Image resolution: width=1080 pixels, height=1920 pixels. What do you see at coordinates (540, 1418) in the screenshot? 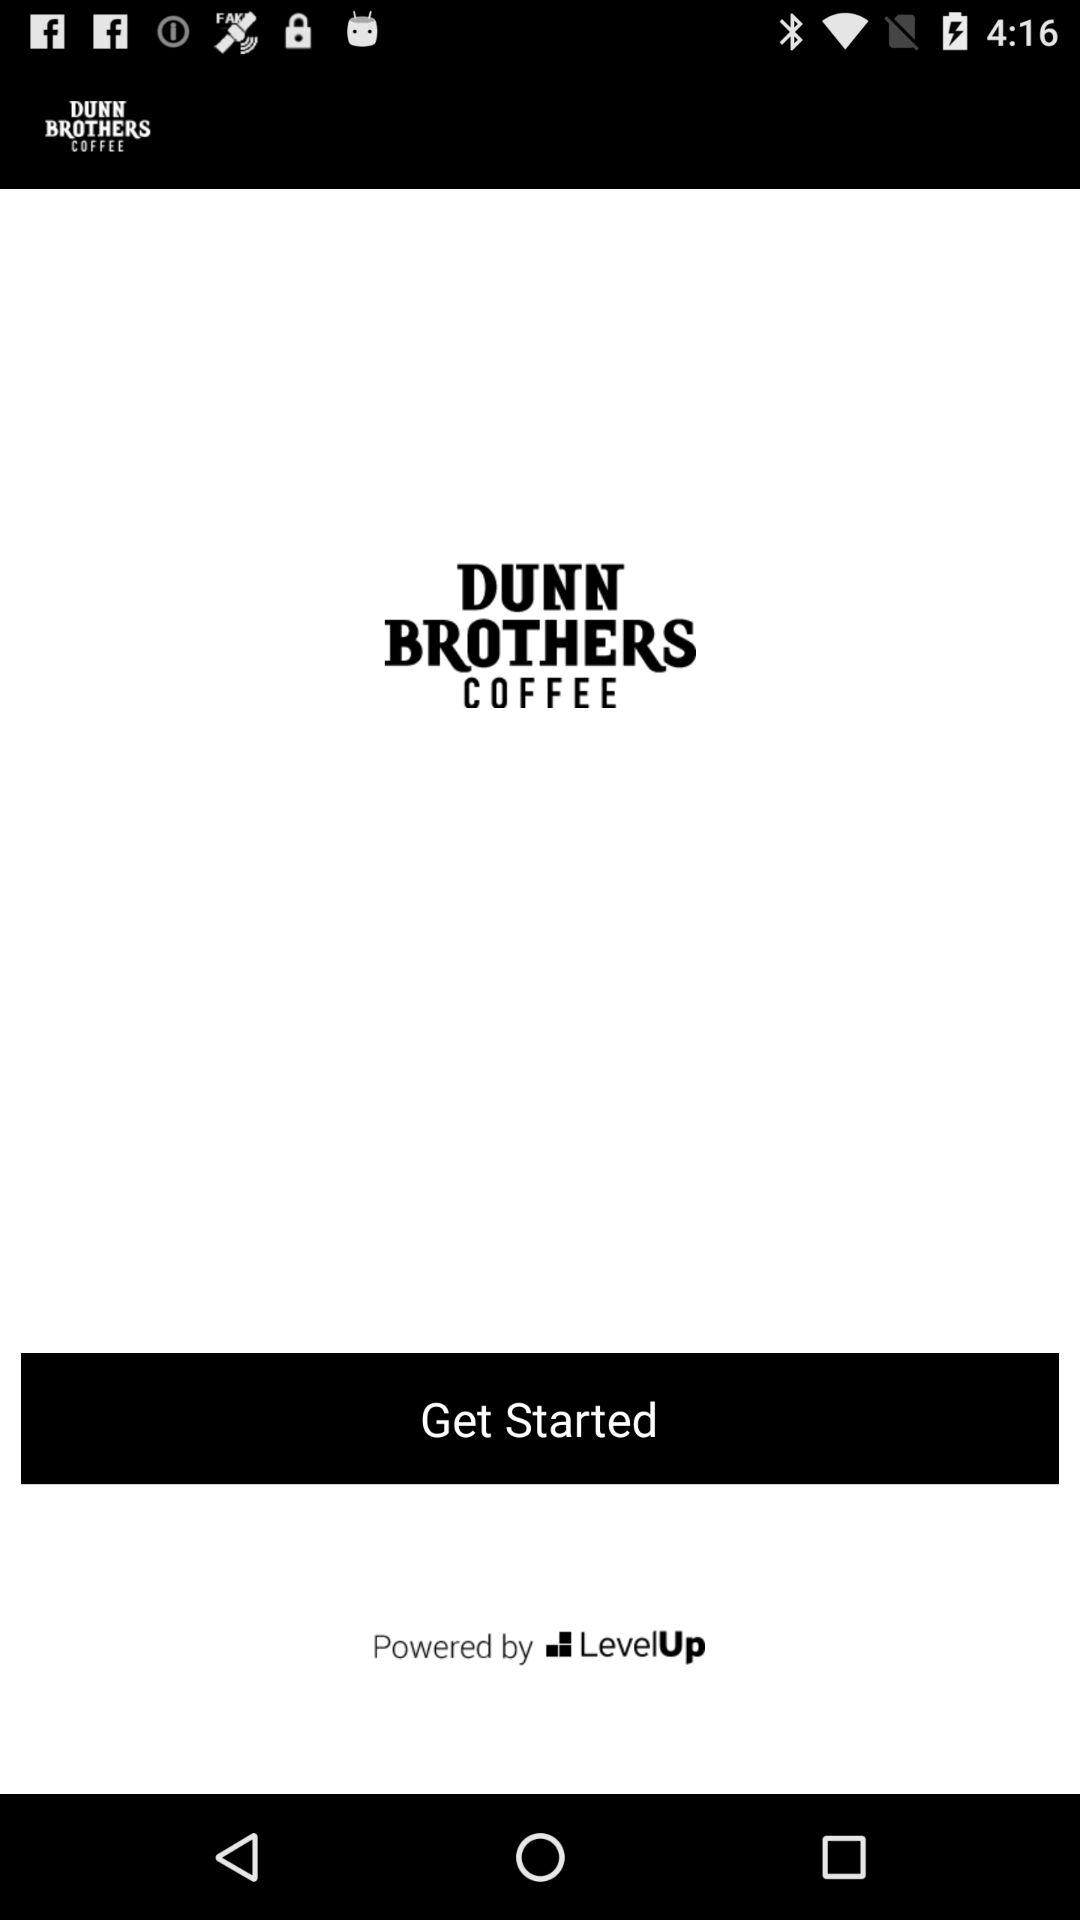
I see `swipe until get started item` at bounding box center [540, 1418].